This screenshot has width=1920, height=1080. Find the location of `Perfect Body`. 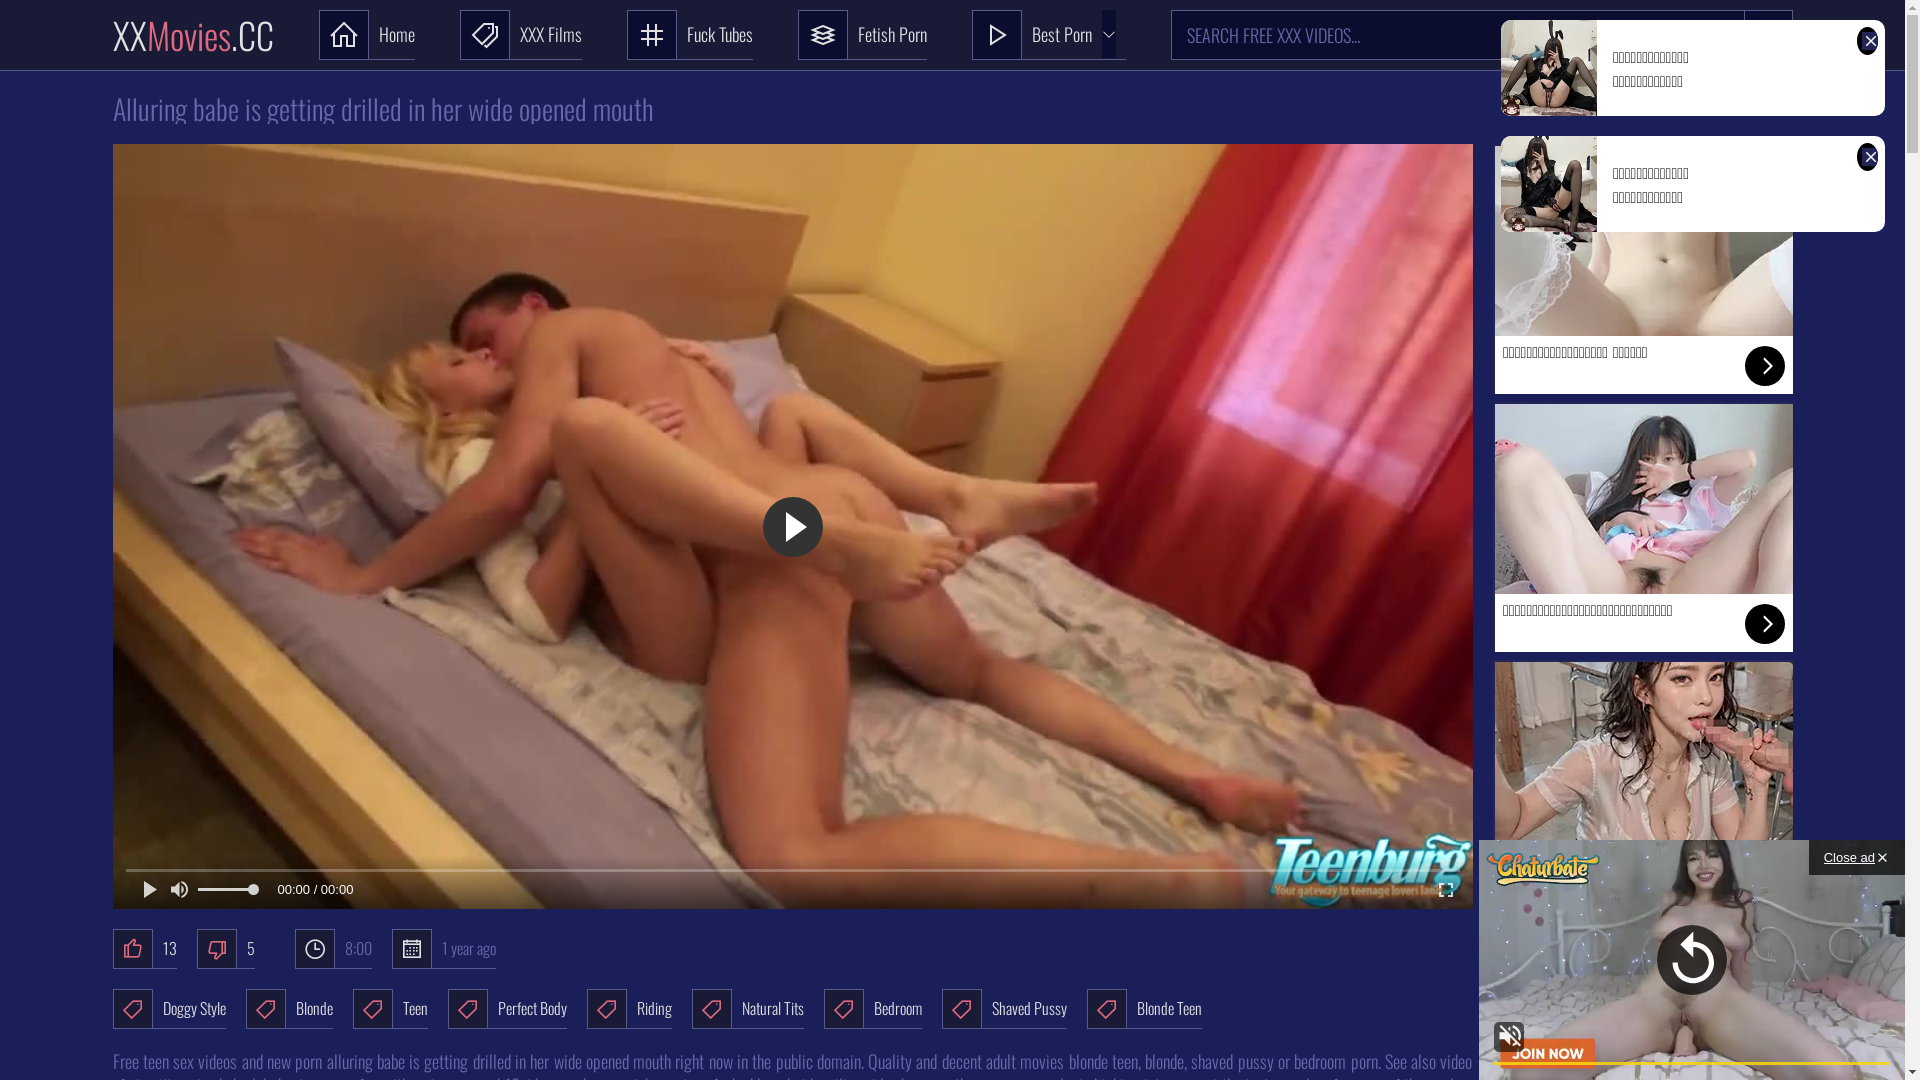

Perfect Body is located at coordinates (508, 1009).